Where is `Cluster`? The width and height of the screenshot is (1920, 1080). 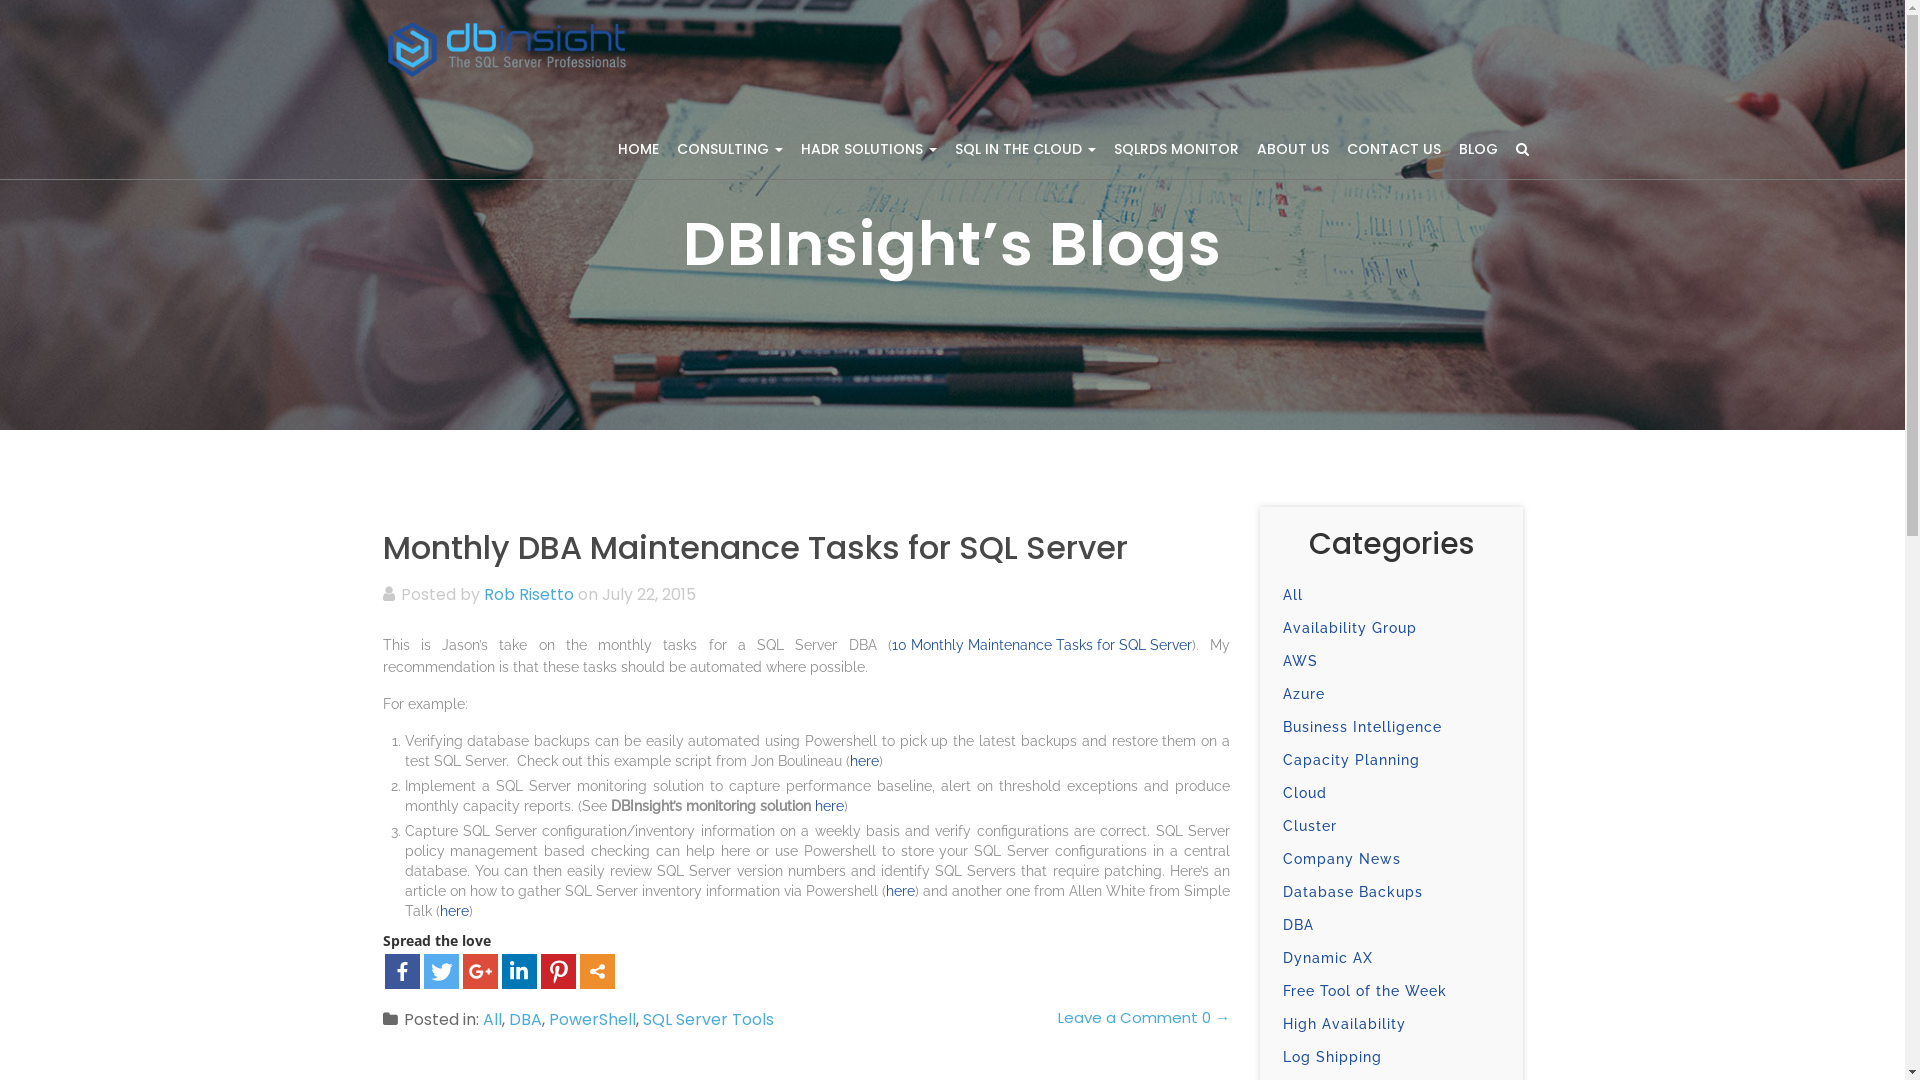 Cluster is located at coordinates (1310, 826).